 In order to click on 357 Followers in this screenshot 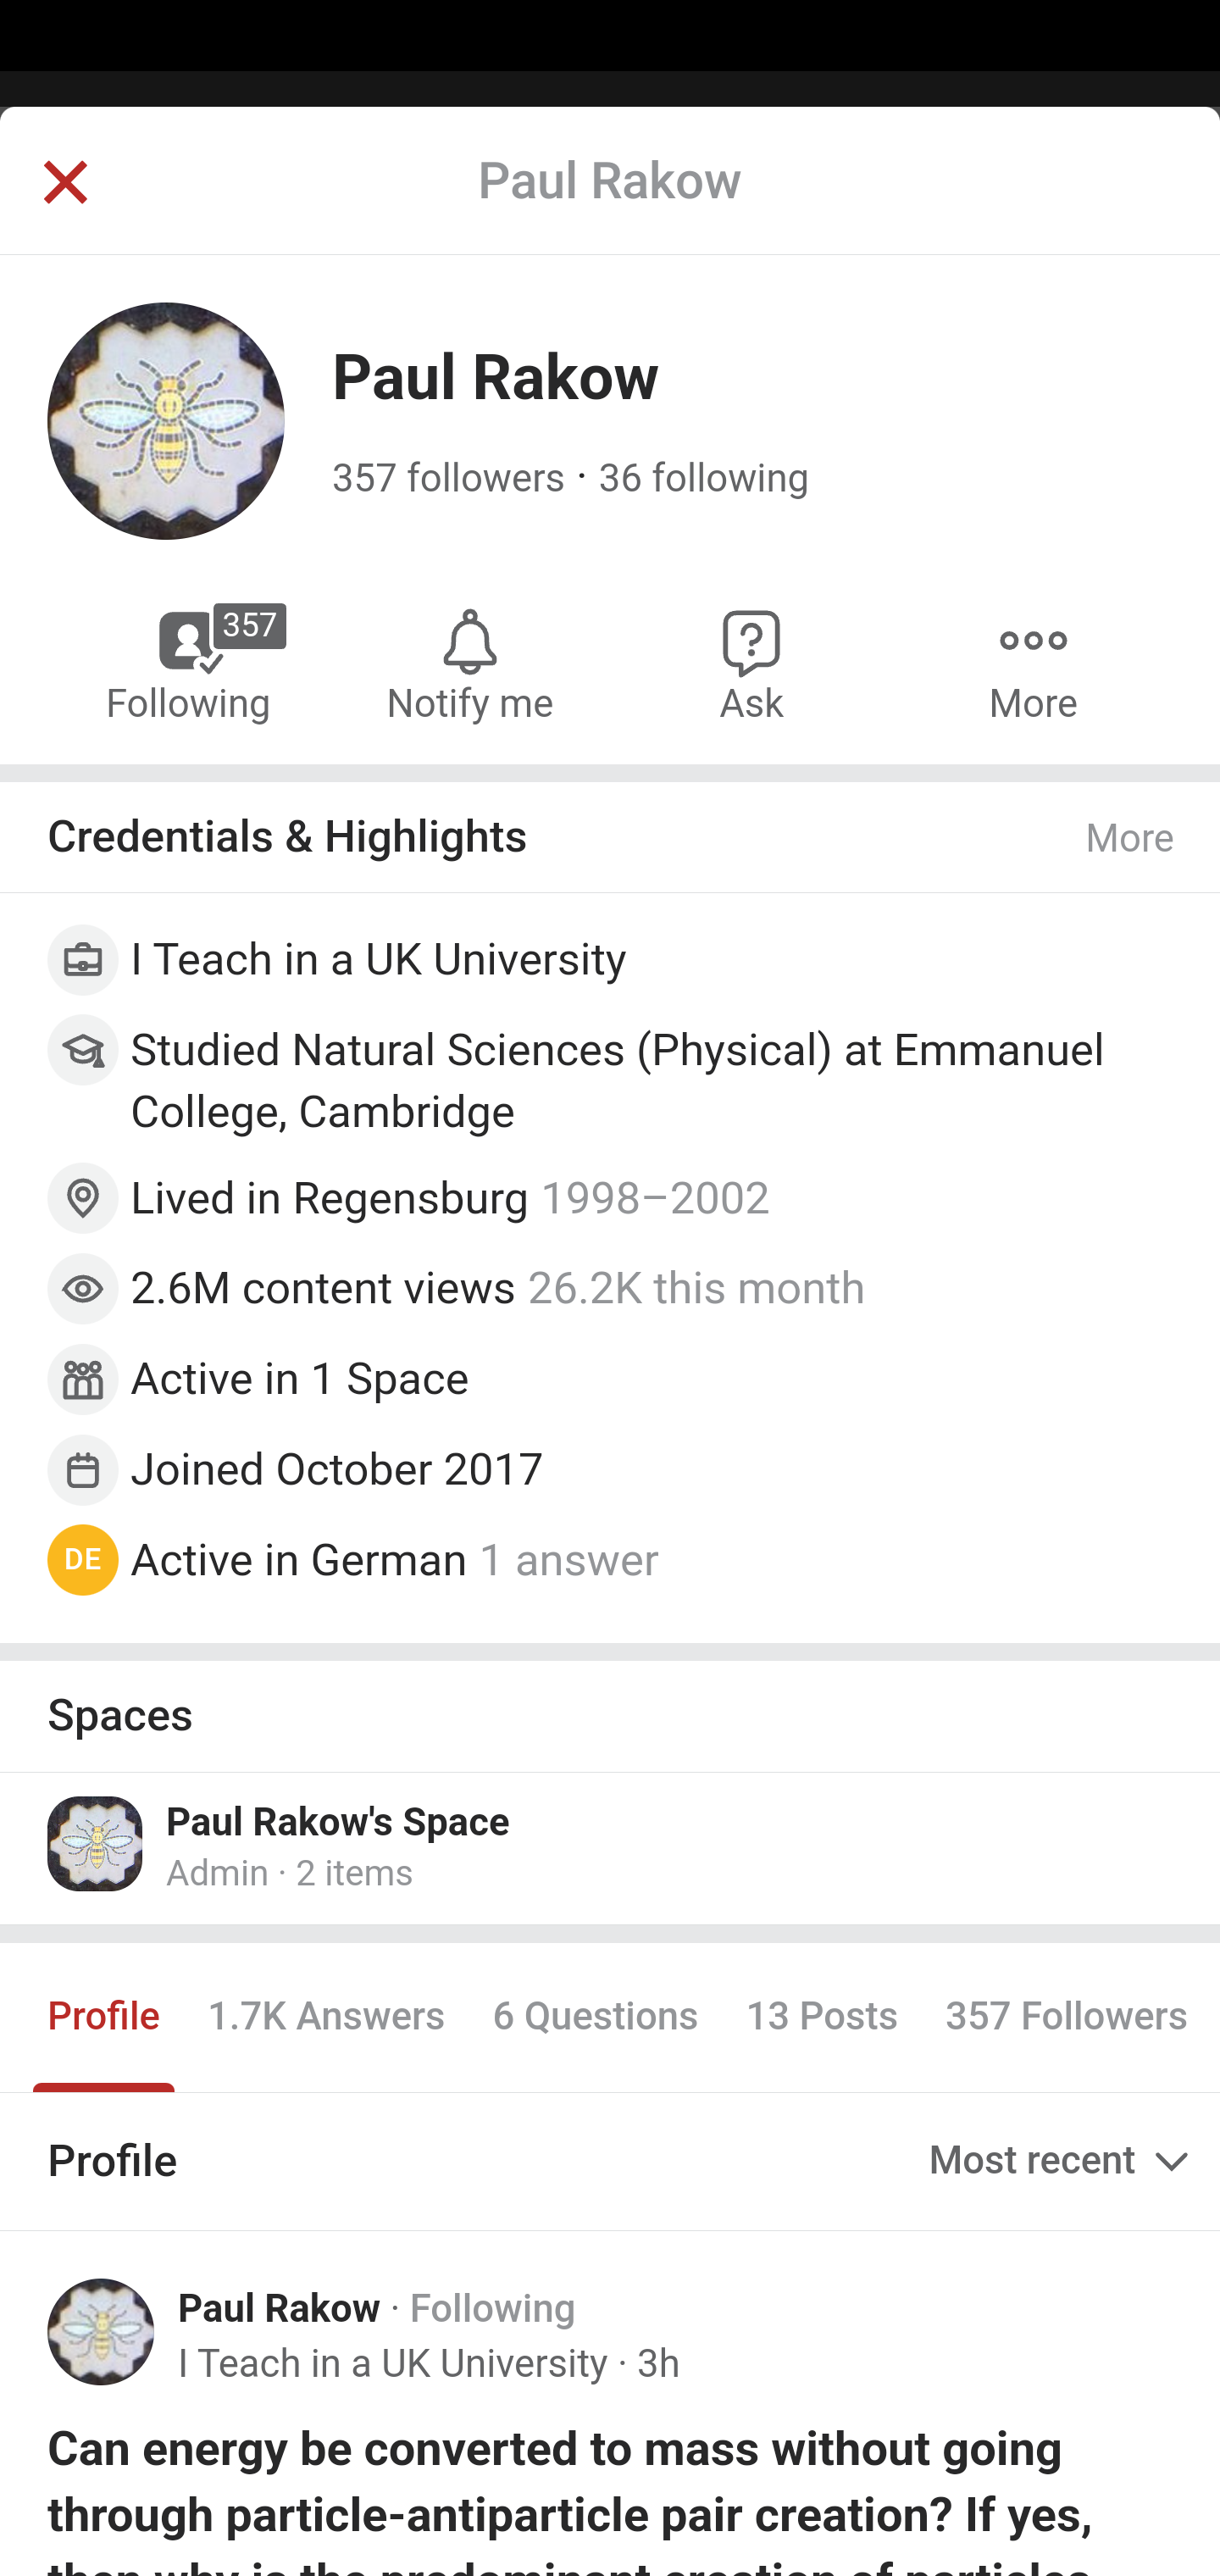, I will do `click(1066, 2017)`.